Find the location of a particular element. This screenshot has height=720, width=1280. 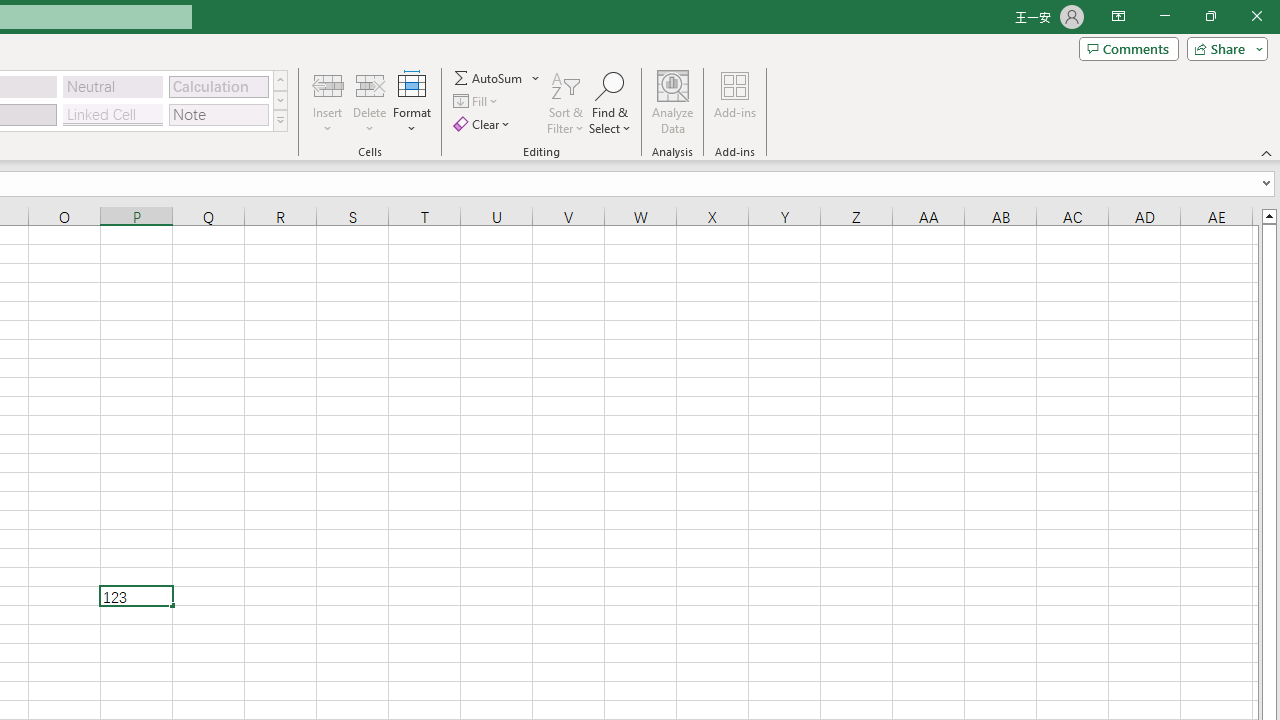

Restore Down is located at coordinates (1210, 16).